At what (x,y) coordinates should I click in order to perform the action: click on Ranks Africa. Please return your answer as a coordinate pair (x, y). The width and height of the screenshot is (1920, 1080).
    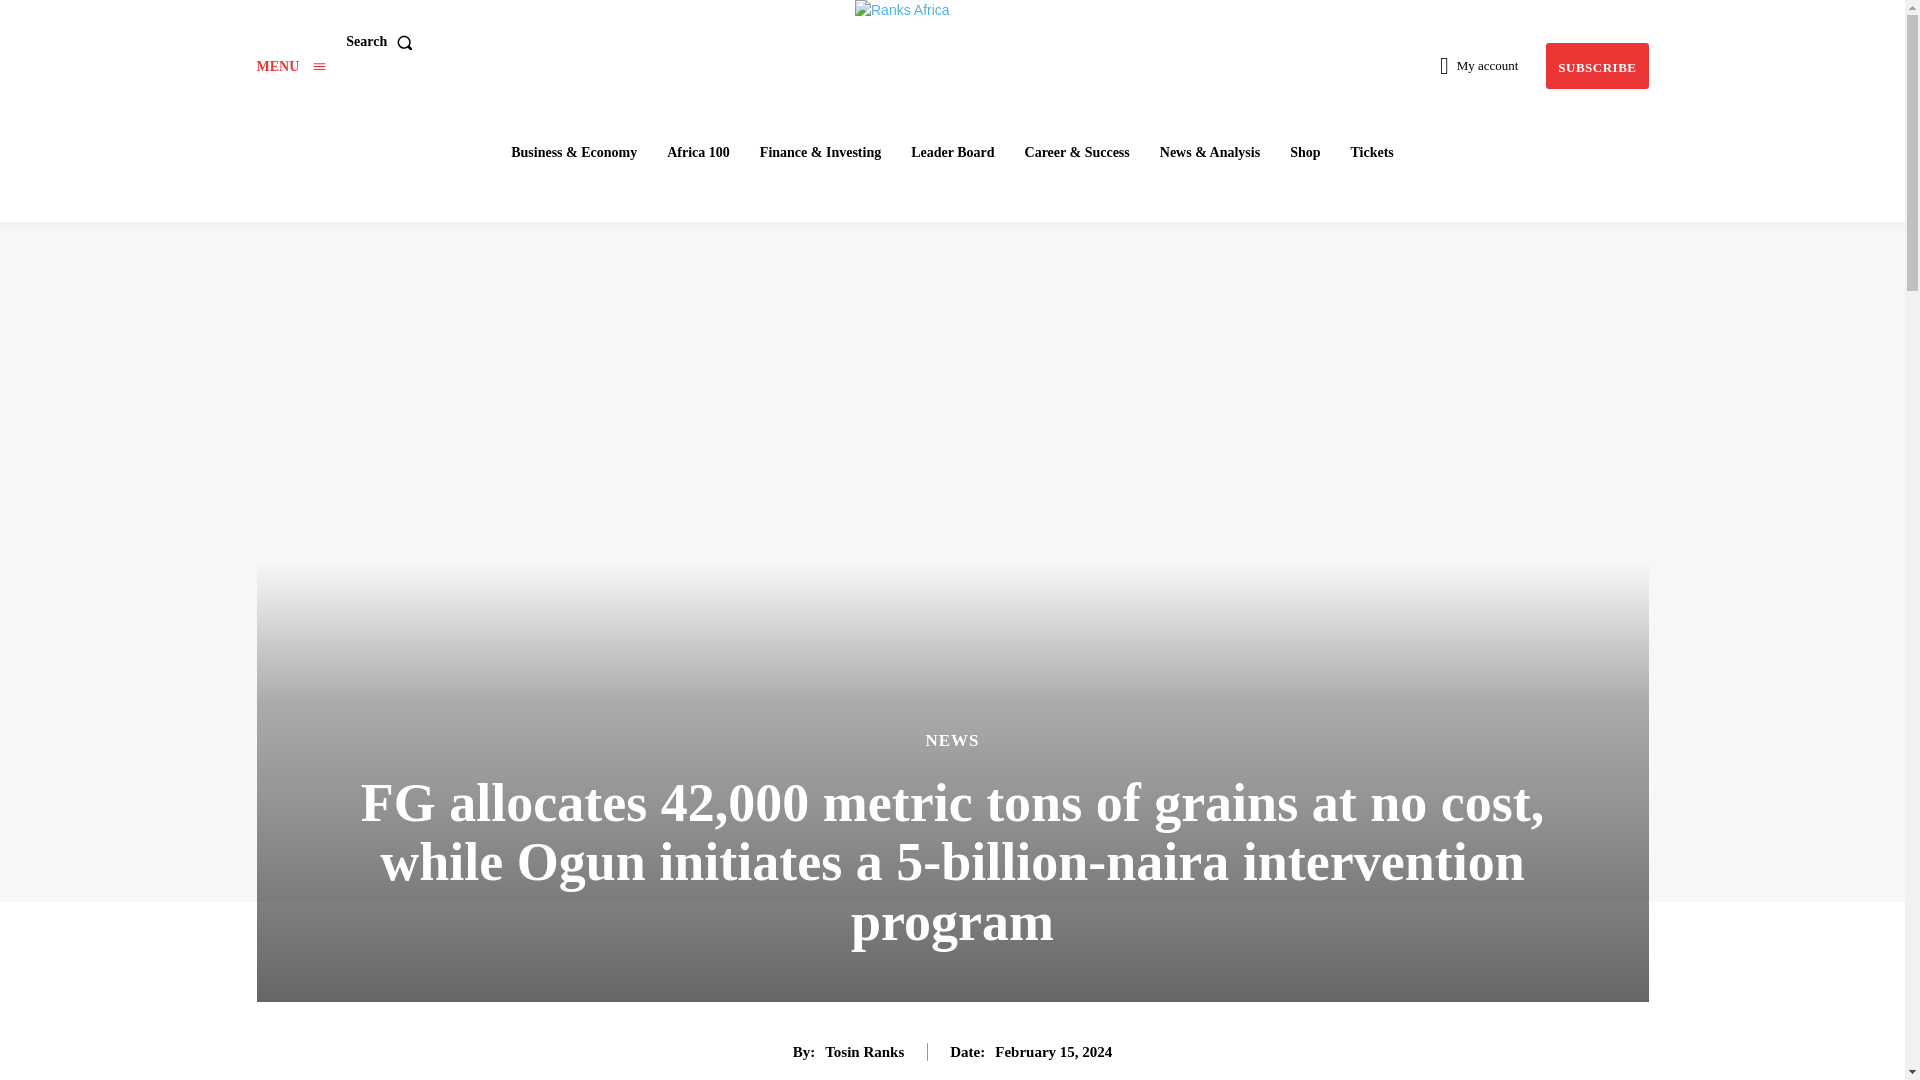
    Looking at the image, I should click on (955, 39).